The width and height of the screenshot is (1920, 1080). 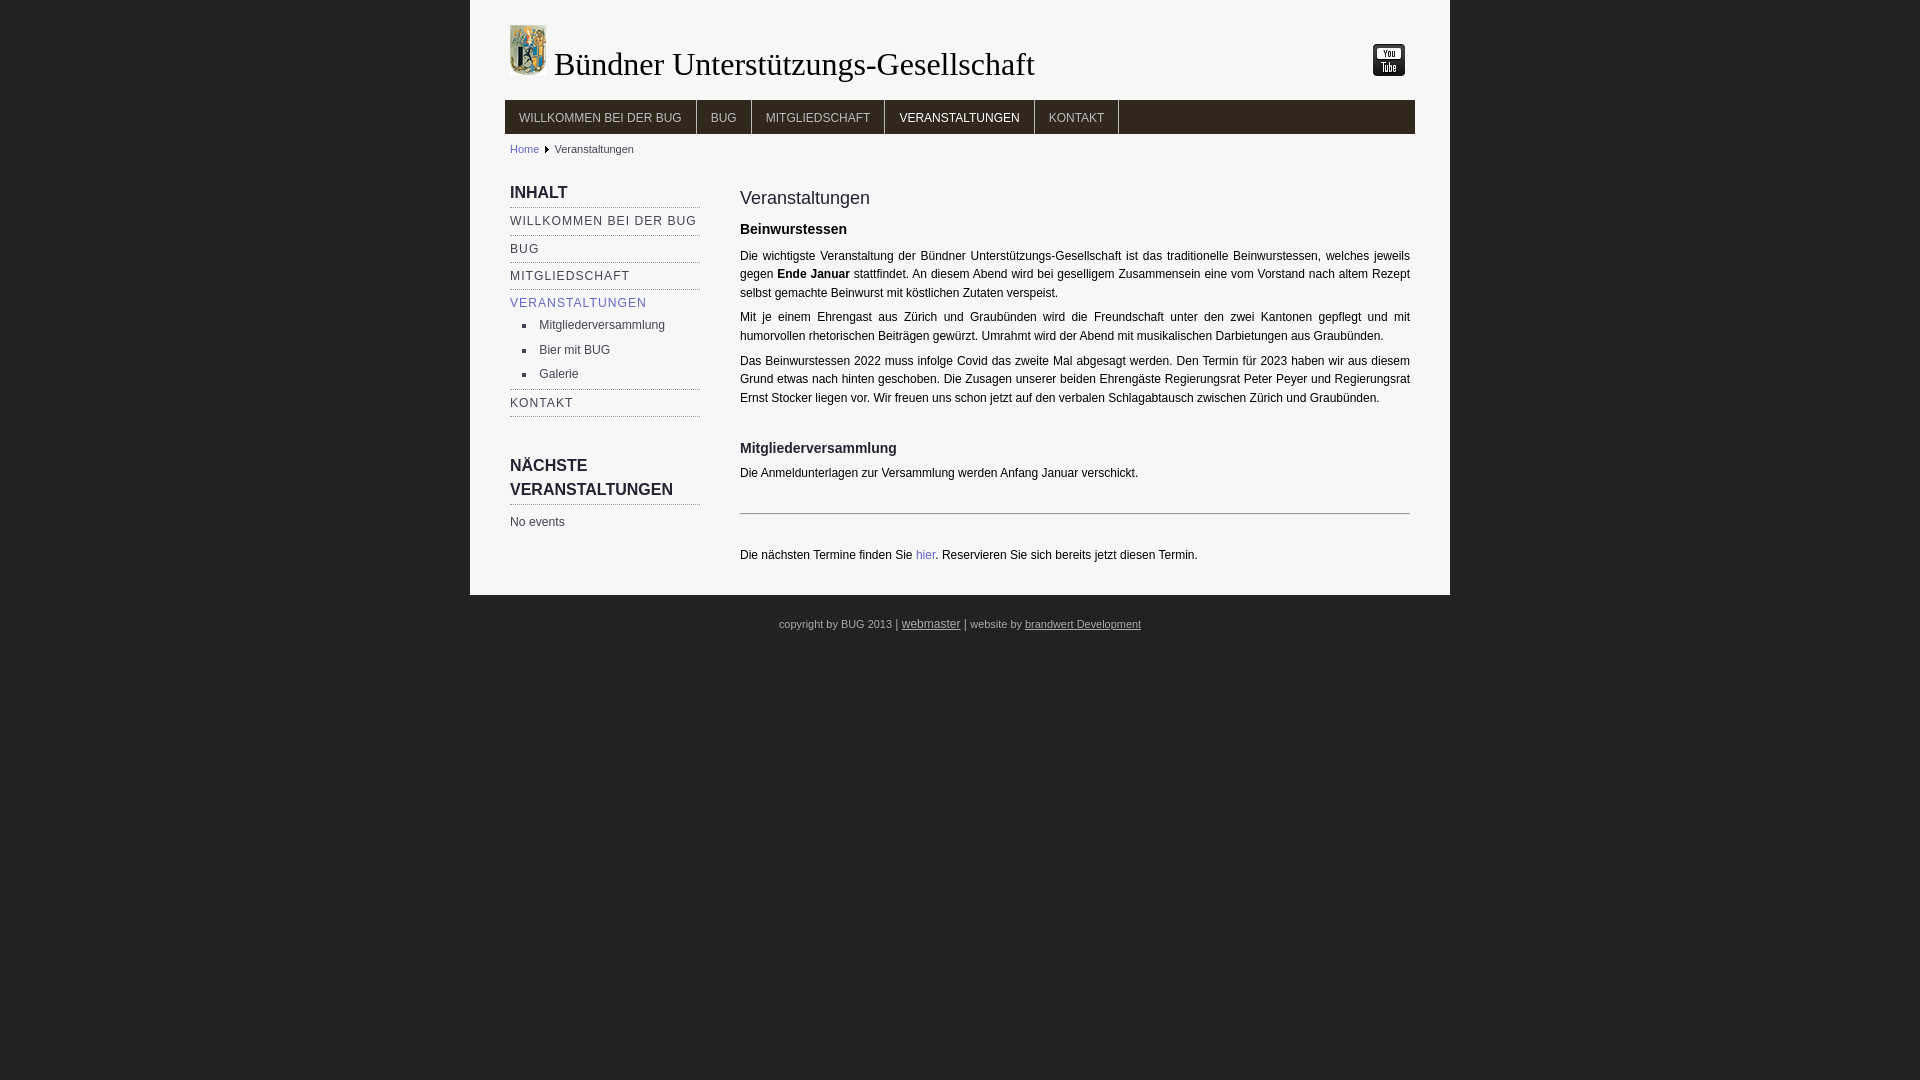 What do you see at coordinates (570, 276) in the screenshot?
I see `MITGLIEDSCHAFT` at bounding box center [570, 276].